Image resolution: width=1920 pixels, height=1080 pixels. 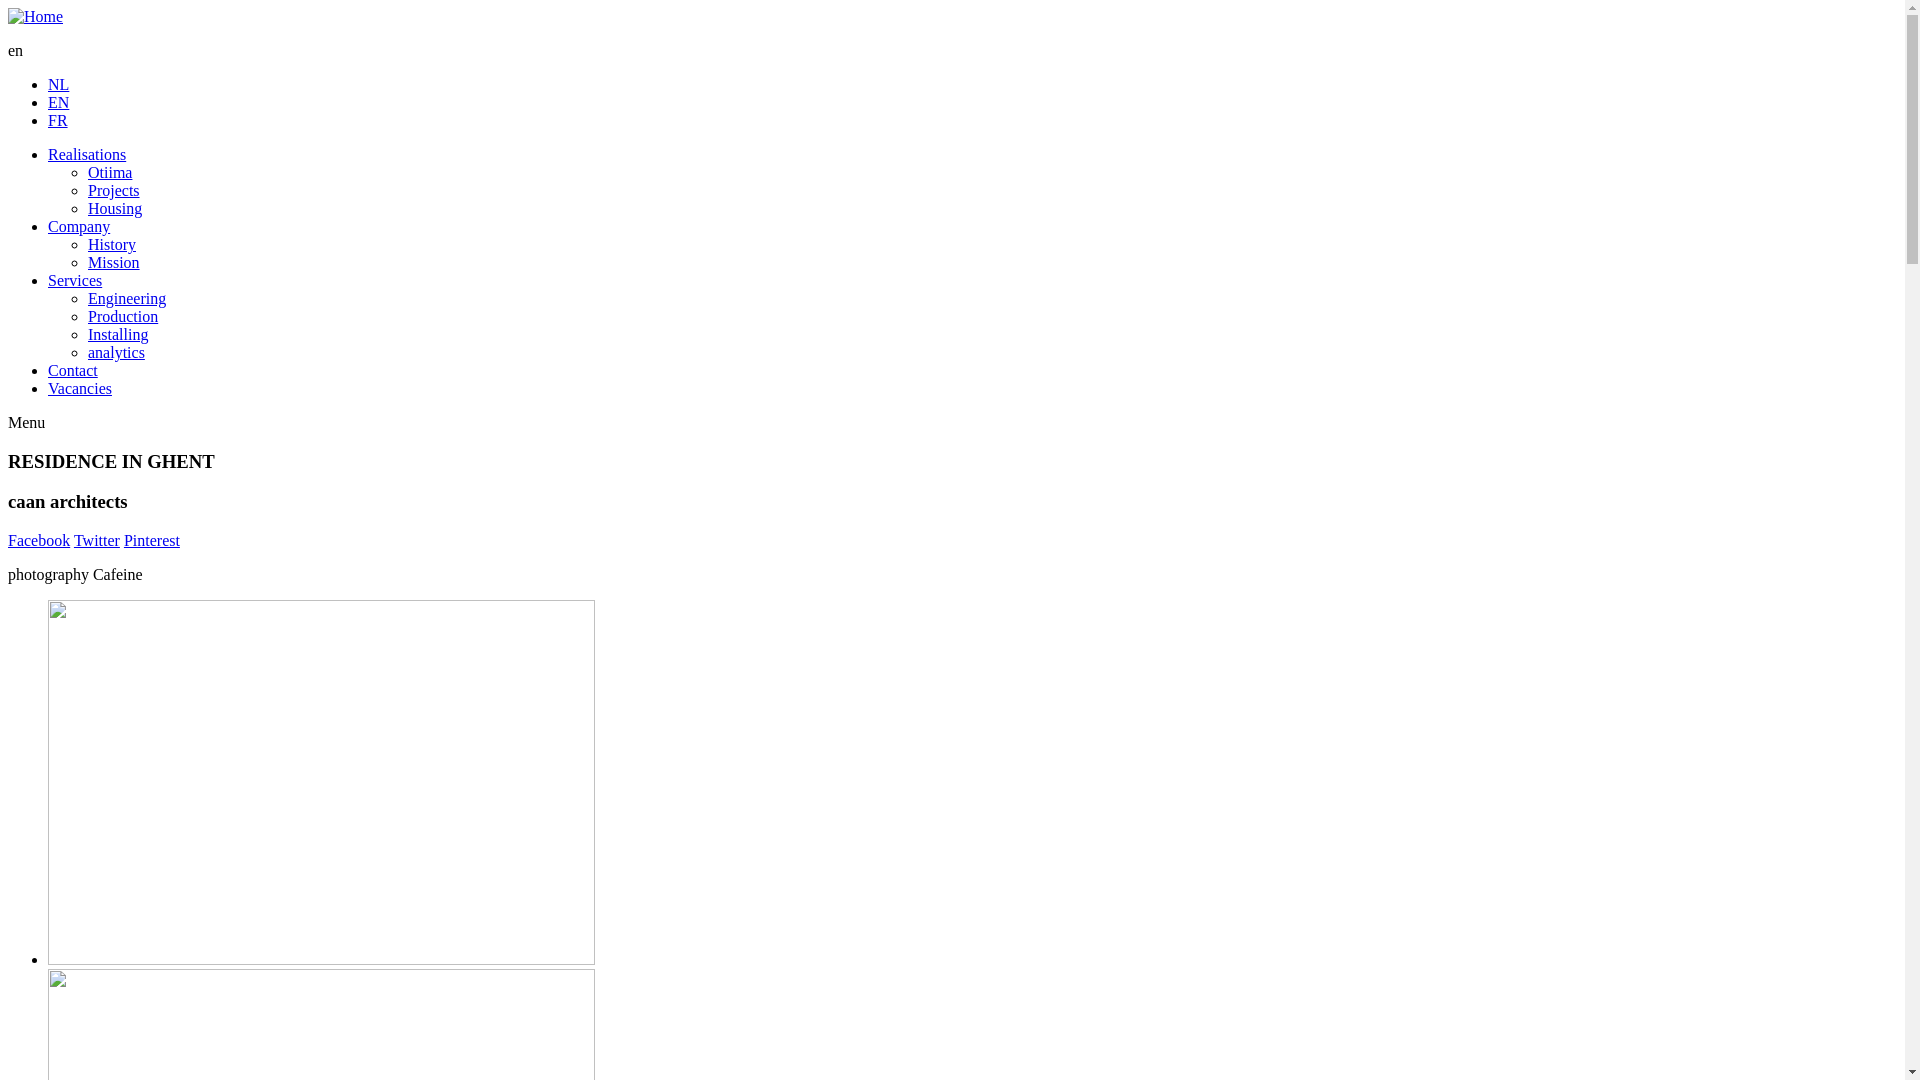 What do you see at coordinates (118, 334) in the screenshot?
I see `Installing` at bounding box center [118, 334].